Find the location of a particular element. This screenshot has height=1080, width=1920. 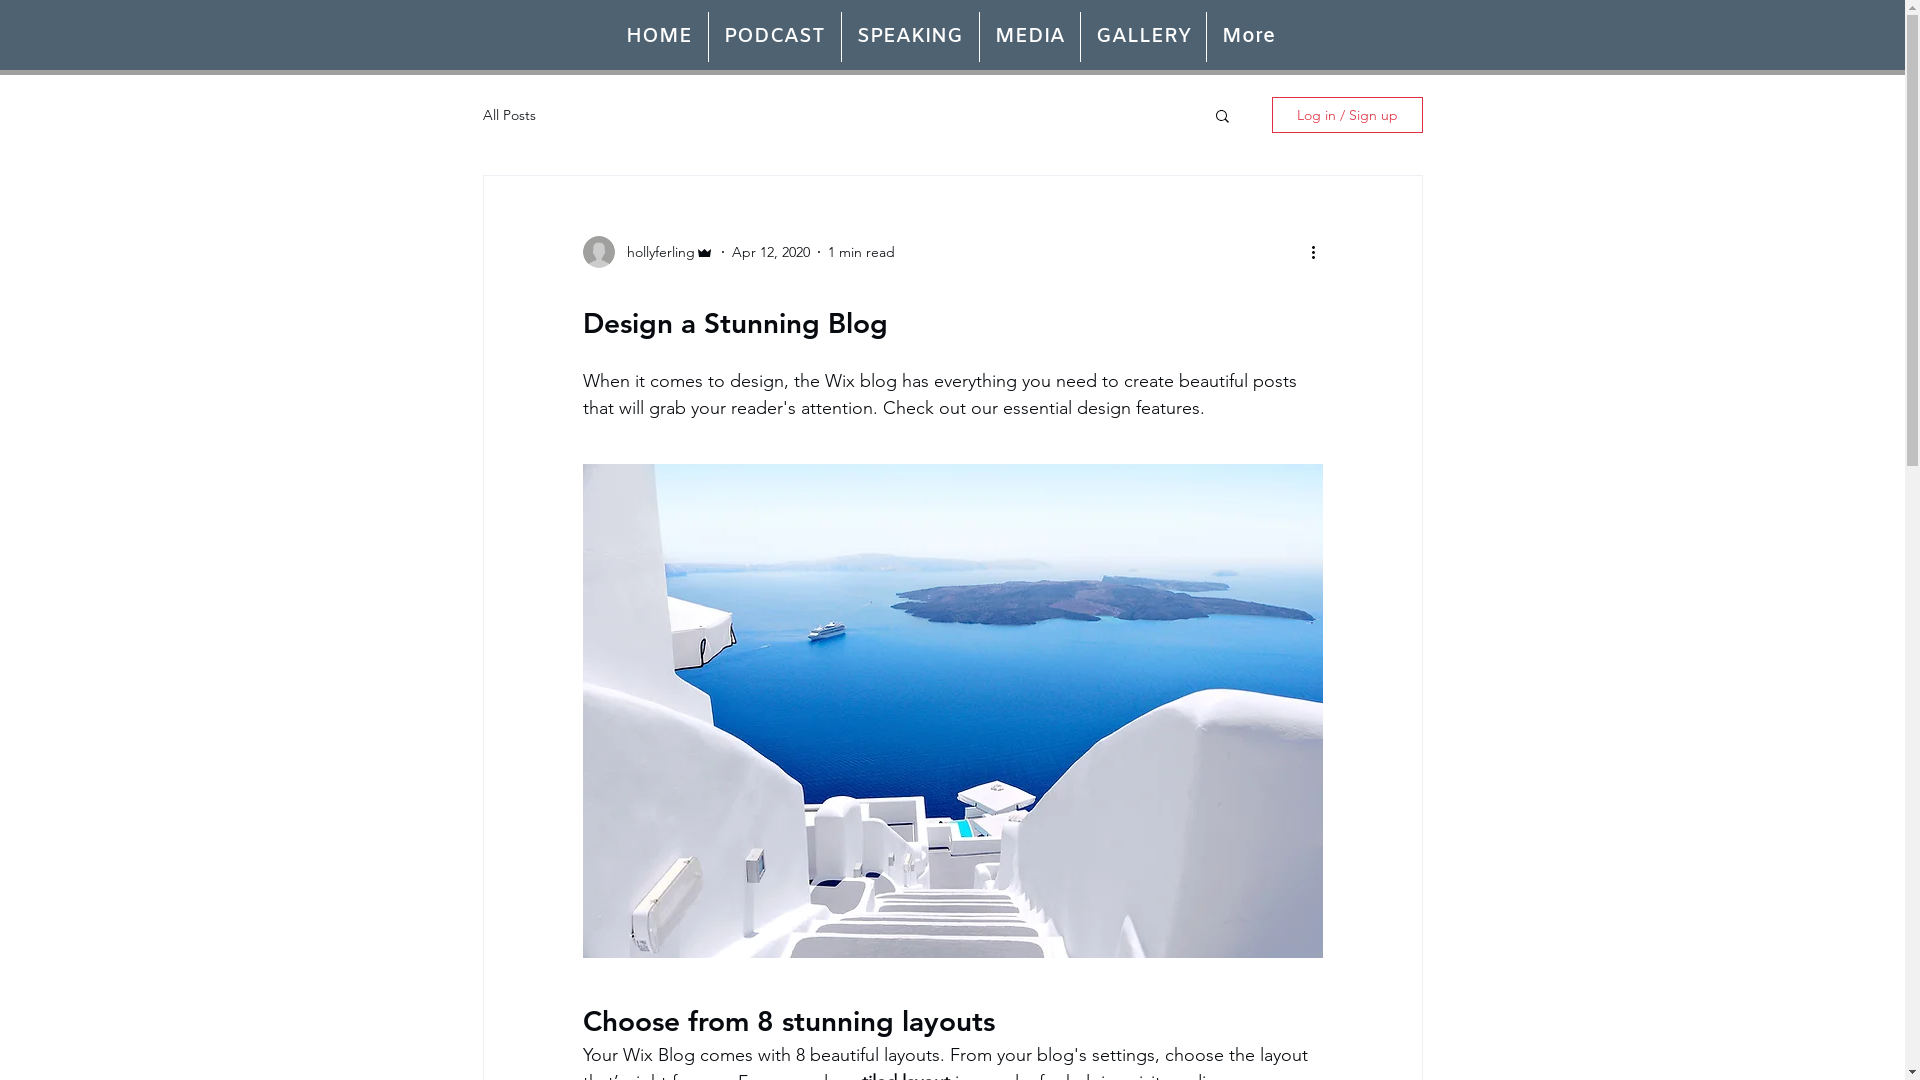

SPEAKING is located at coordinates (910, 37).